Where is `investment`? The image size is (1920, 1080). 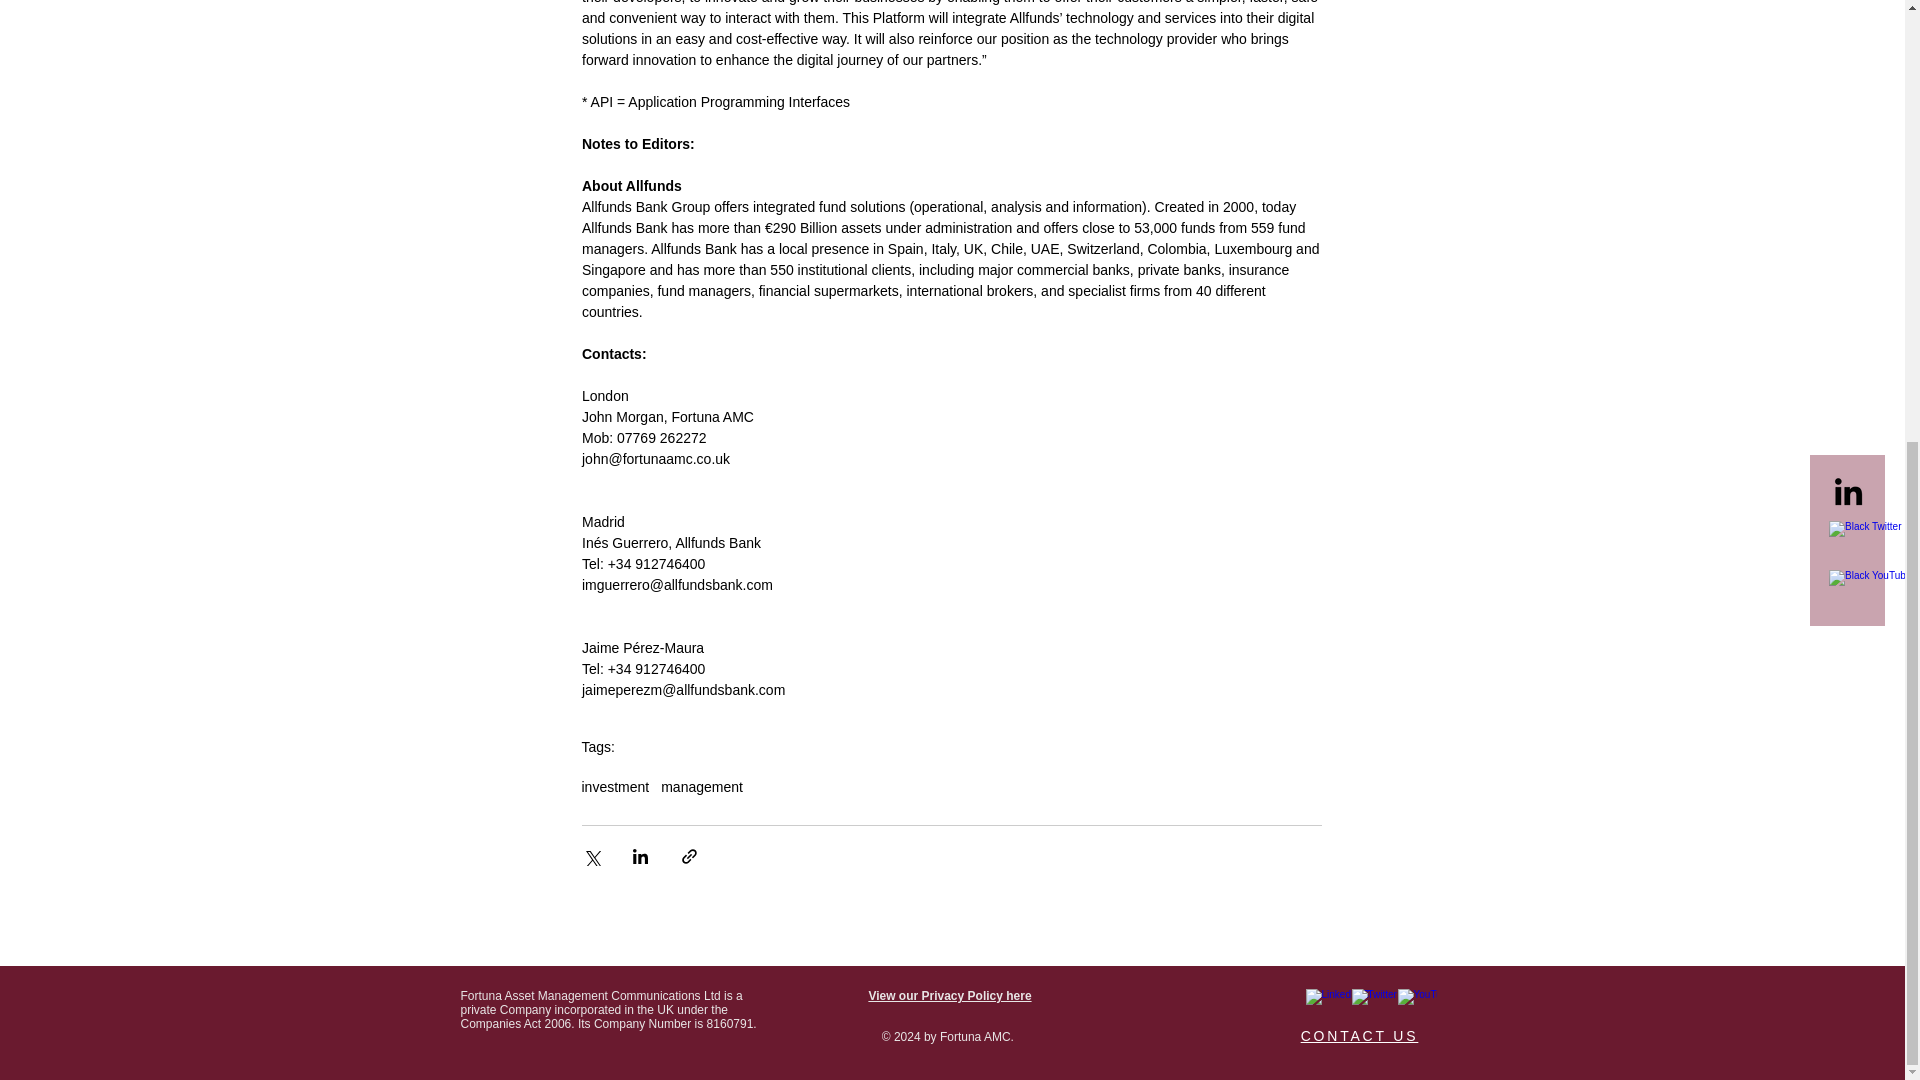
investment is located at coordinates (616, 786).